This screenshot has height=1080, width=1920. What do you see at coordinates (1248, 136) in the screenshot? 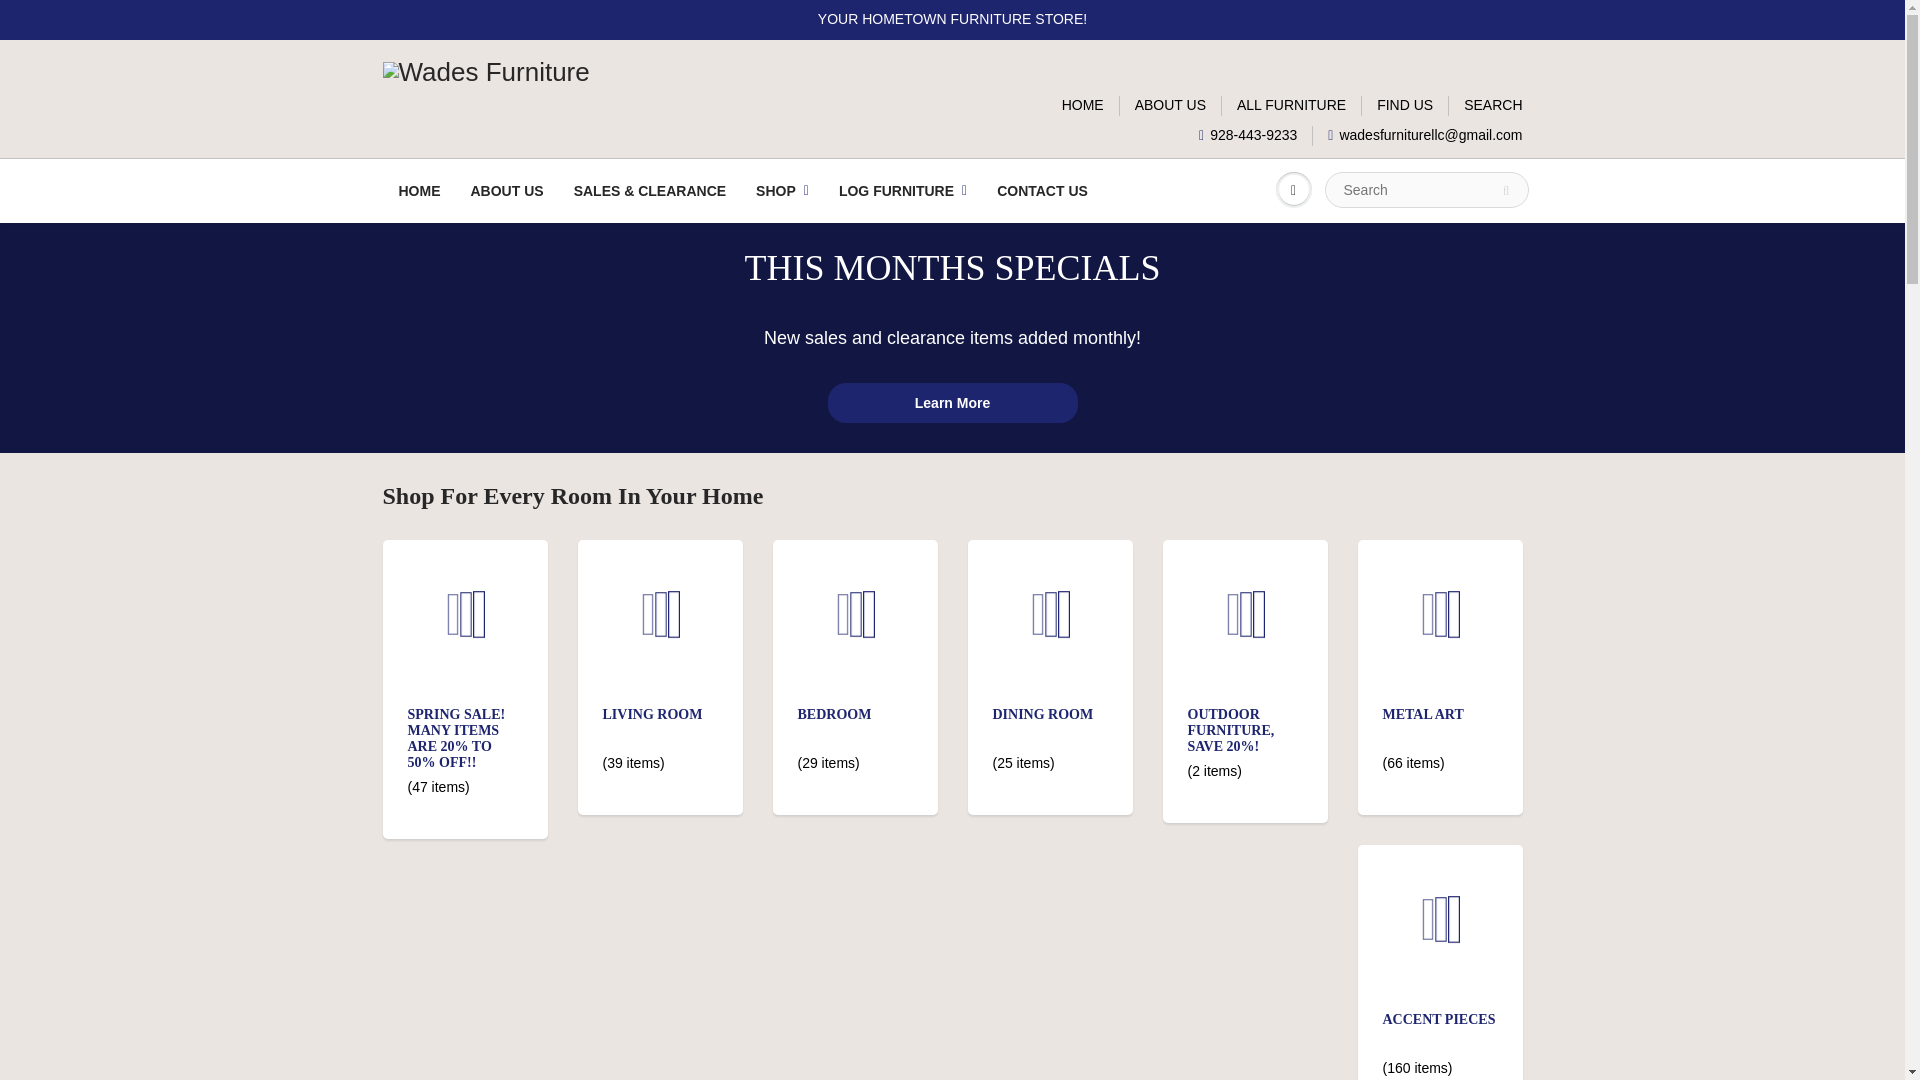
I see `928-443-9233` at bounding box center [1248, 136].